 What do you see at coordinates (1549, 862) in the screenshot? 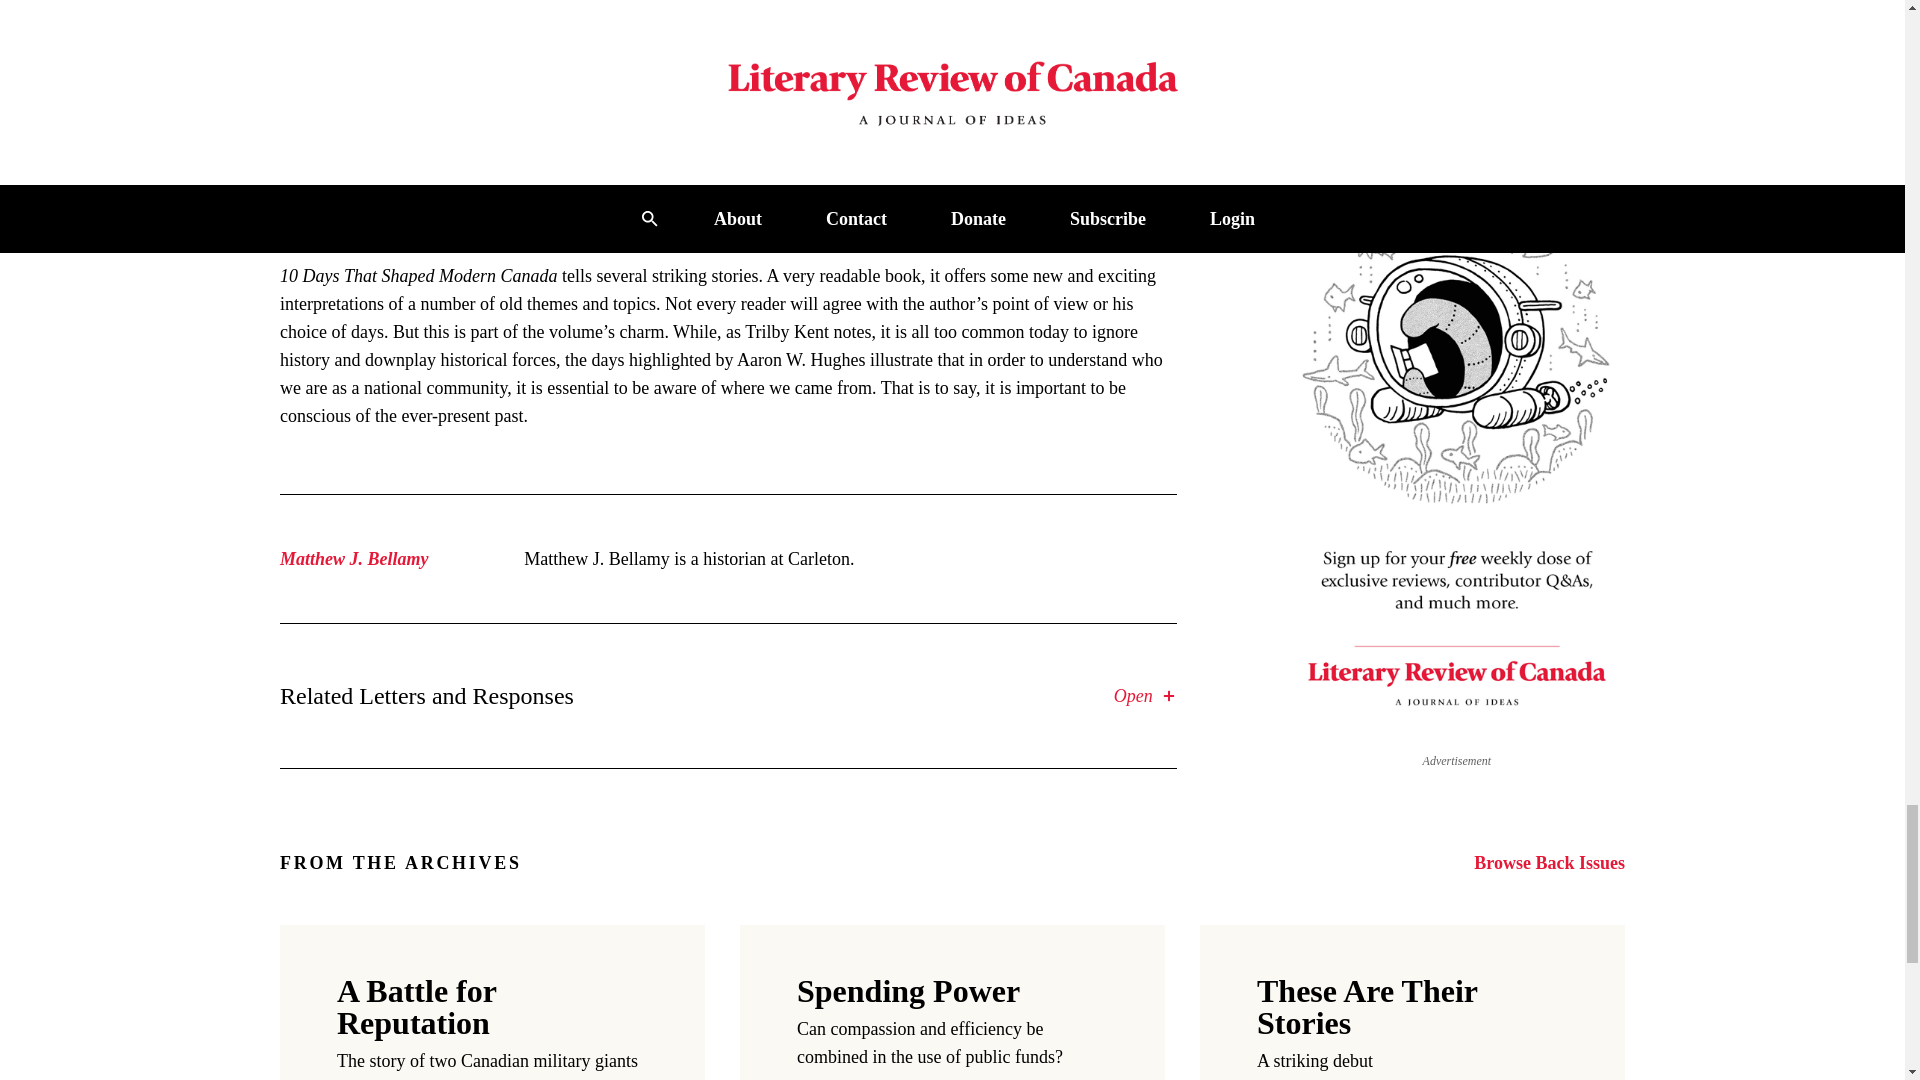
I see `Browse Back Issues` at bounding box center [1549, 862].